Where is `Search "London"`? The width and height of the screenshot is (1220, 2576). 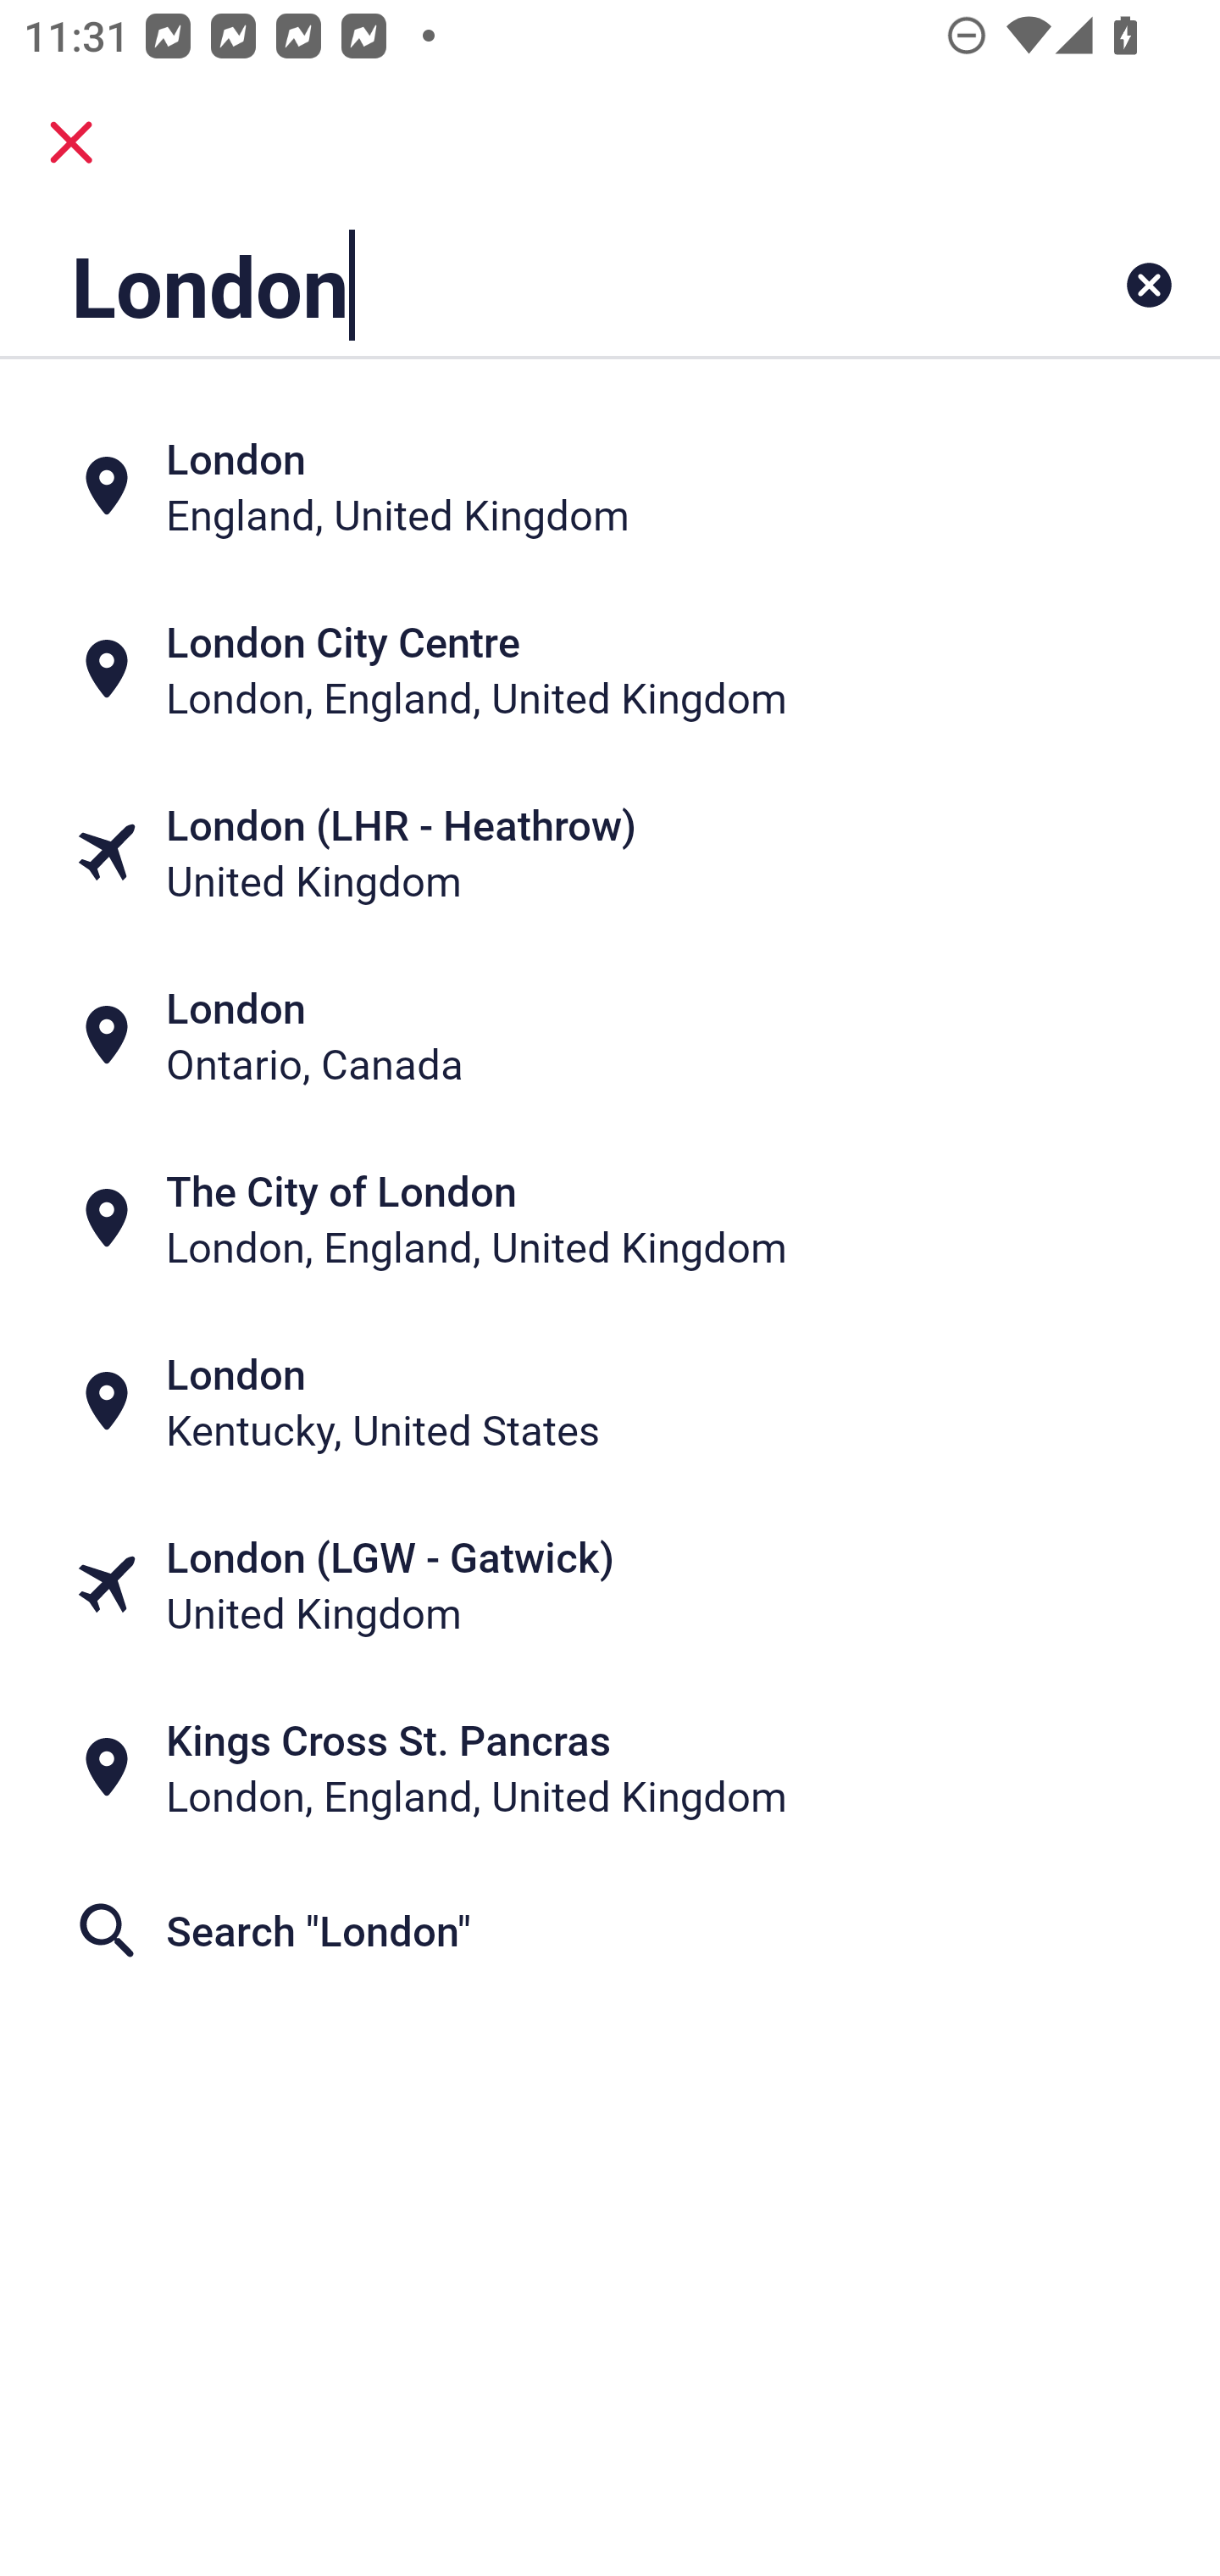 Search "London" is located at coordinates (610, 1930).